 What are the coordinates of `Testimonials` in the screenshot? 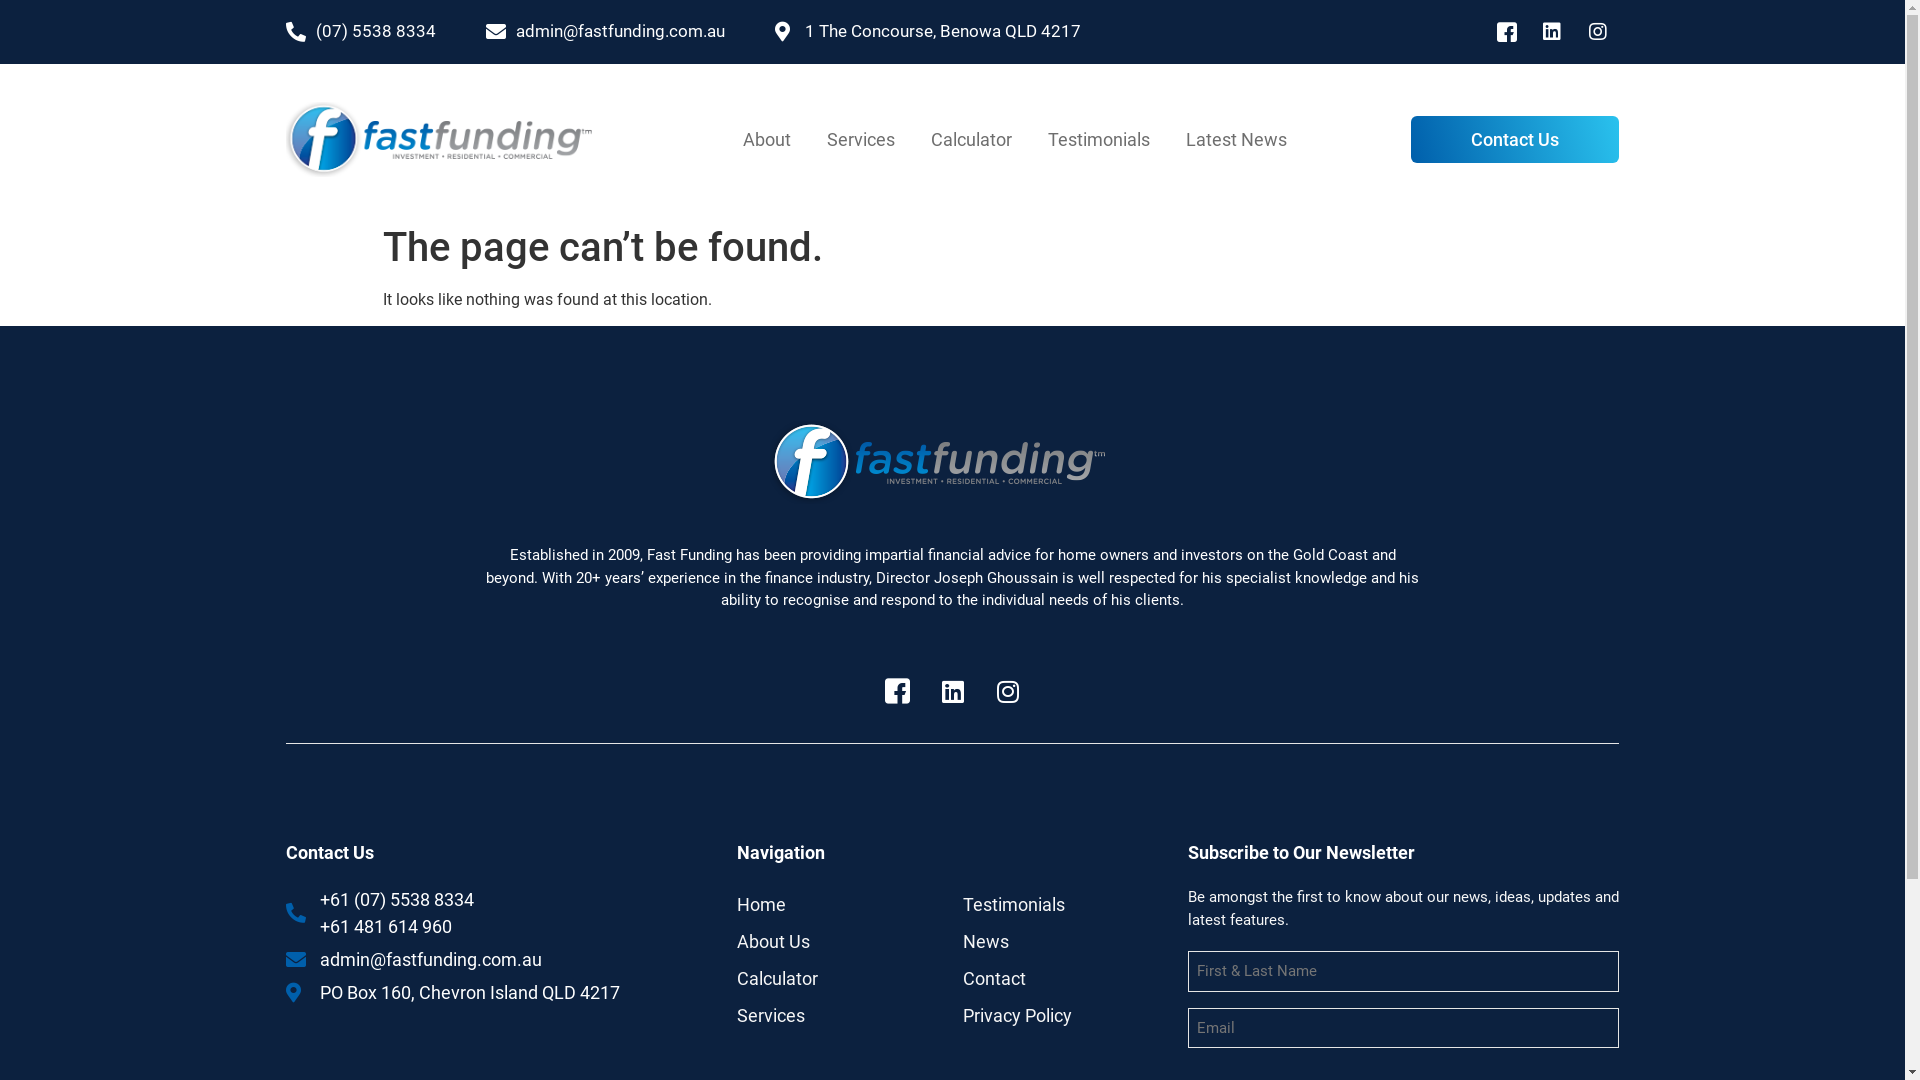 It's located at (1099, 140).